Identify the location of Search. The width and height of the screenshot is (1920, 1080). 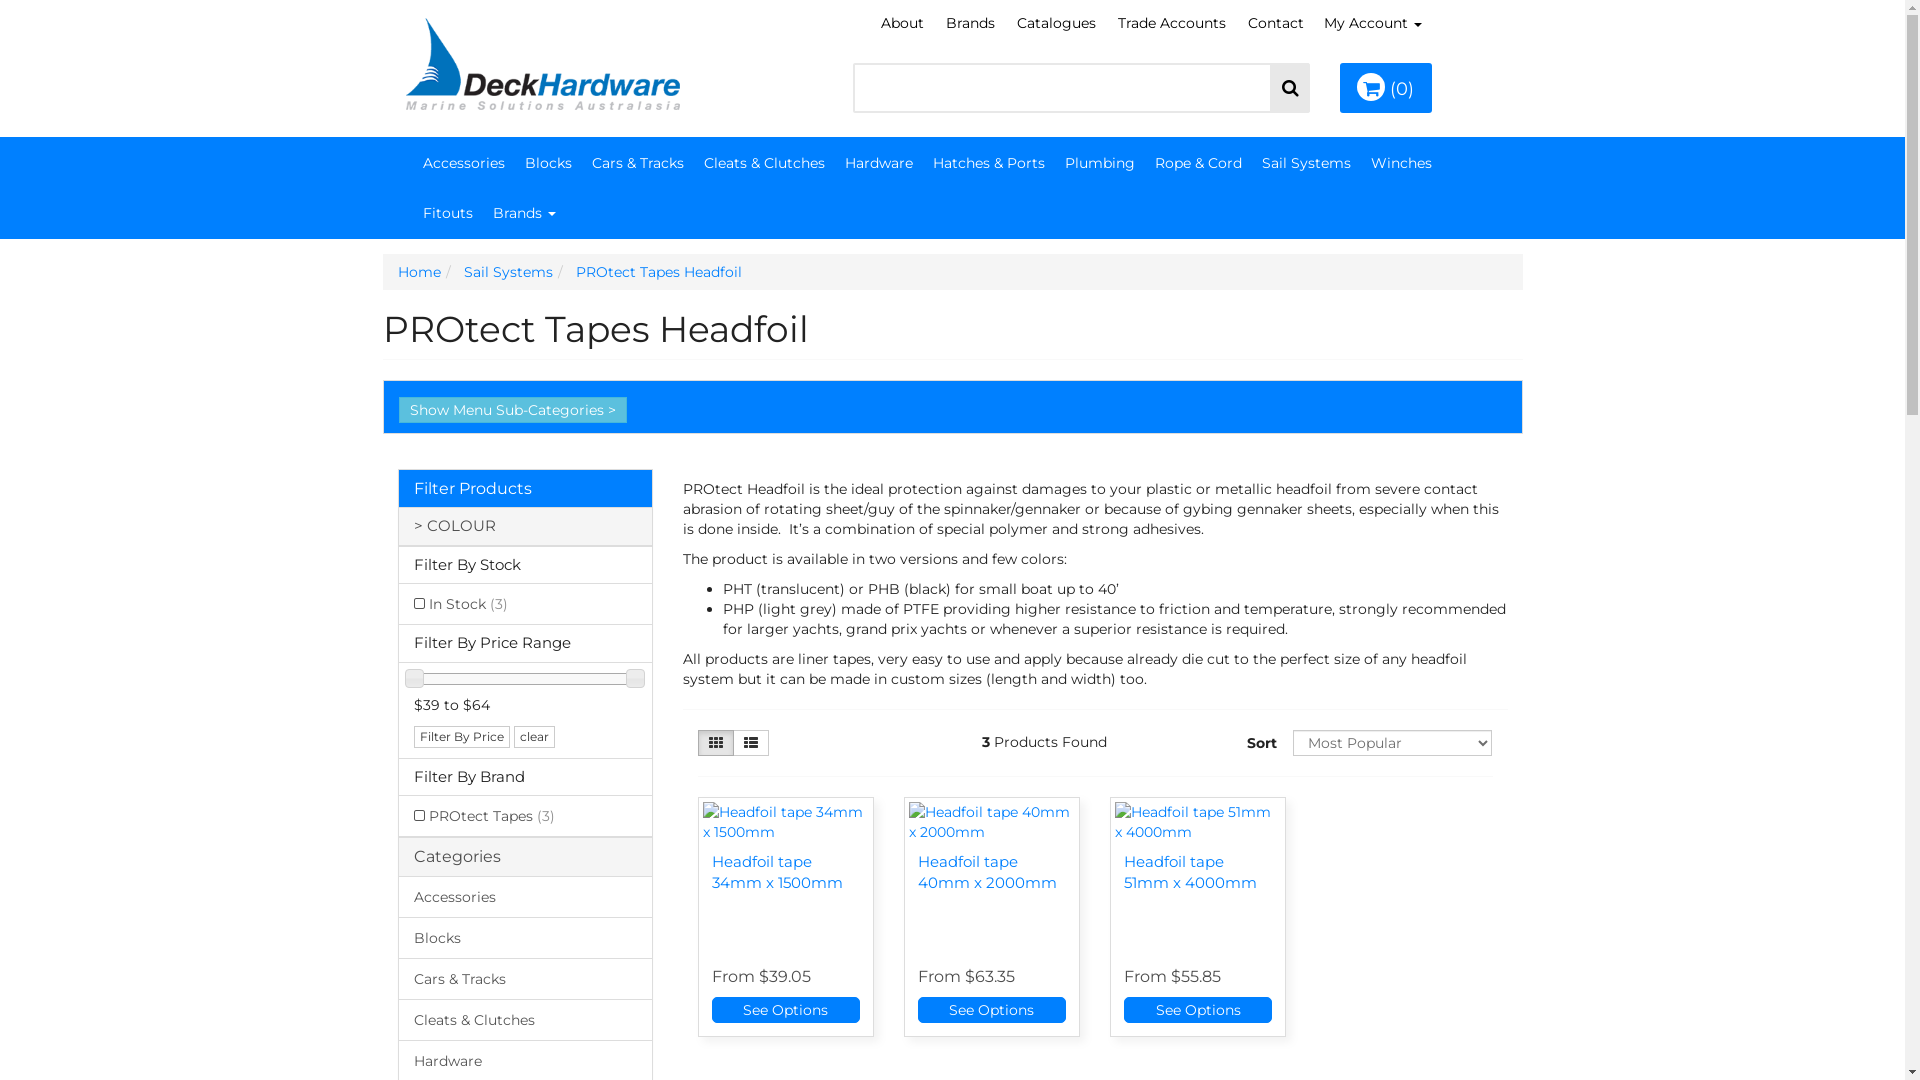
(1290, 88).